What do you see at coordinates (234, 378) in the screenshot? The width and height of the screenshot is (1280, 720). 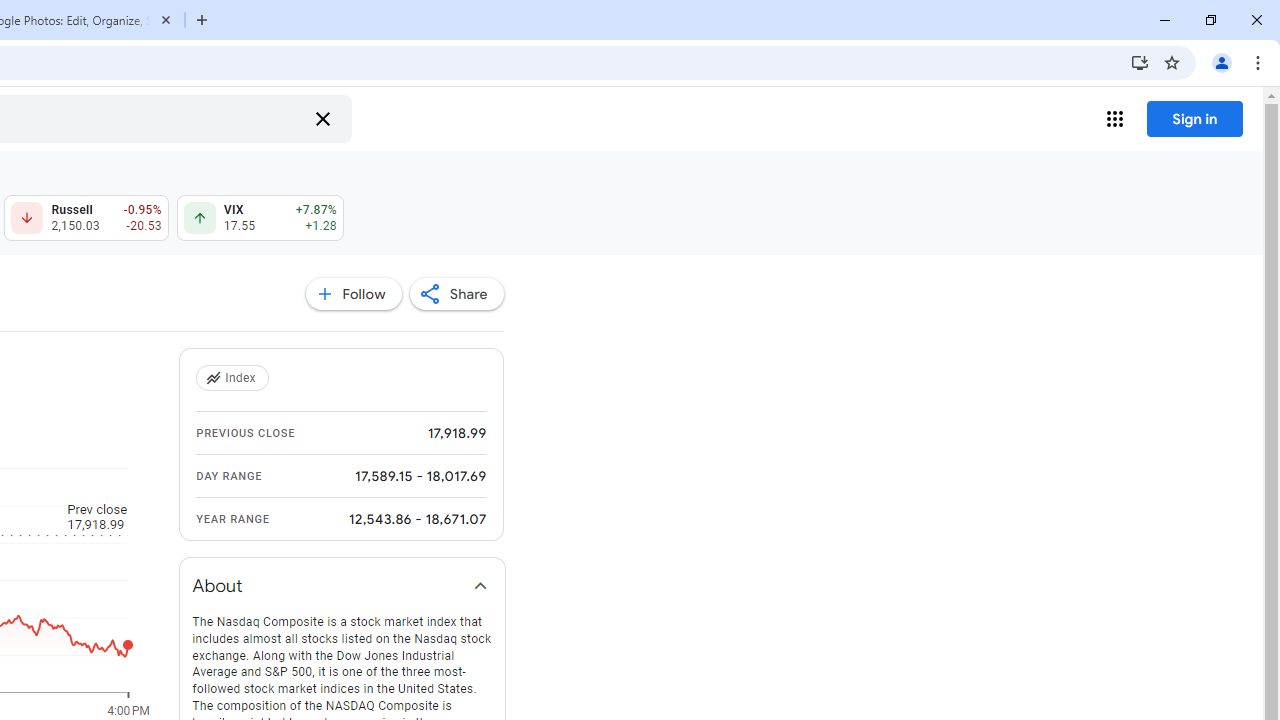 I see `Index` at bounding box center [234, 378].